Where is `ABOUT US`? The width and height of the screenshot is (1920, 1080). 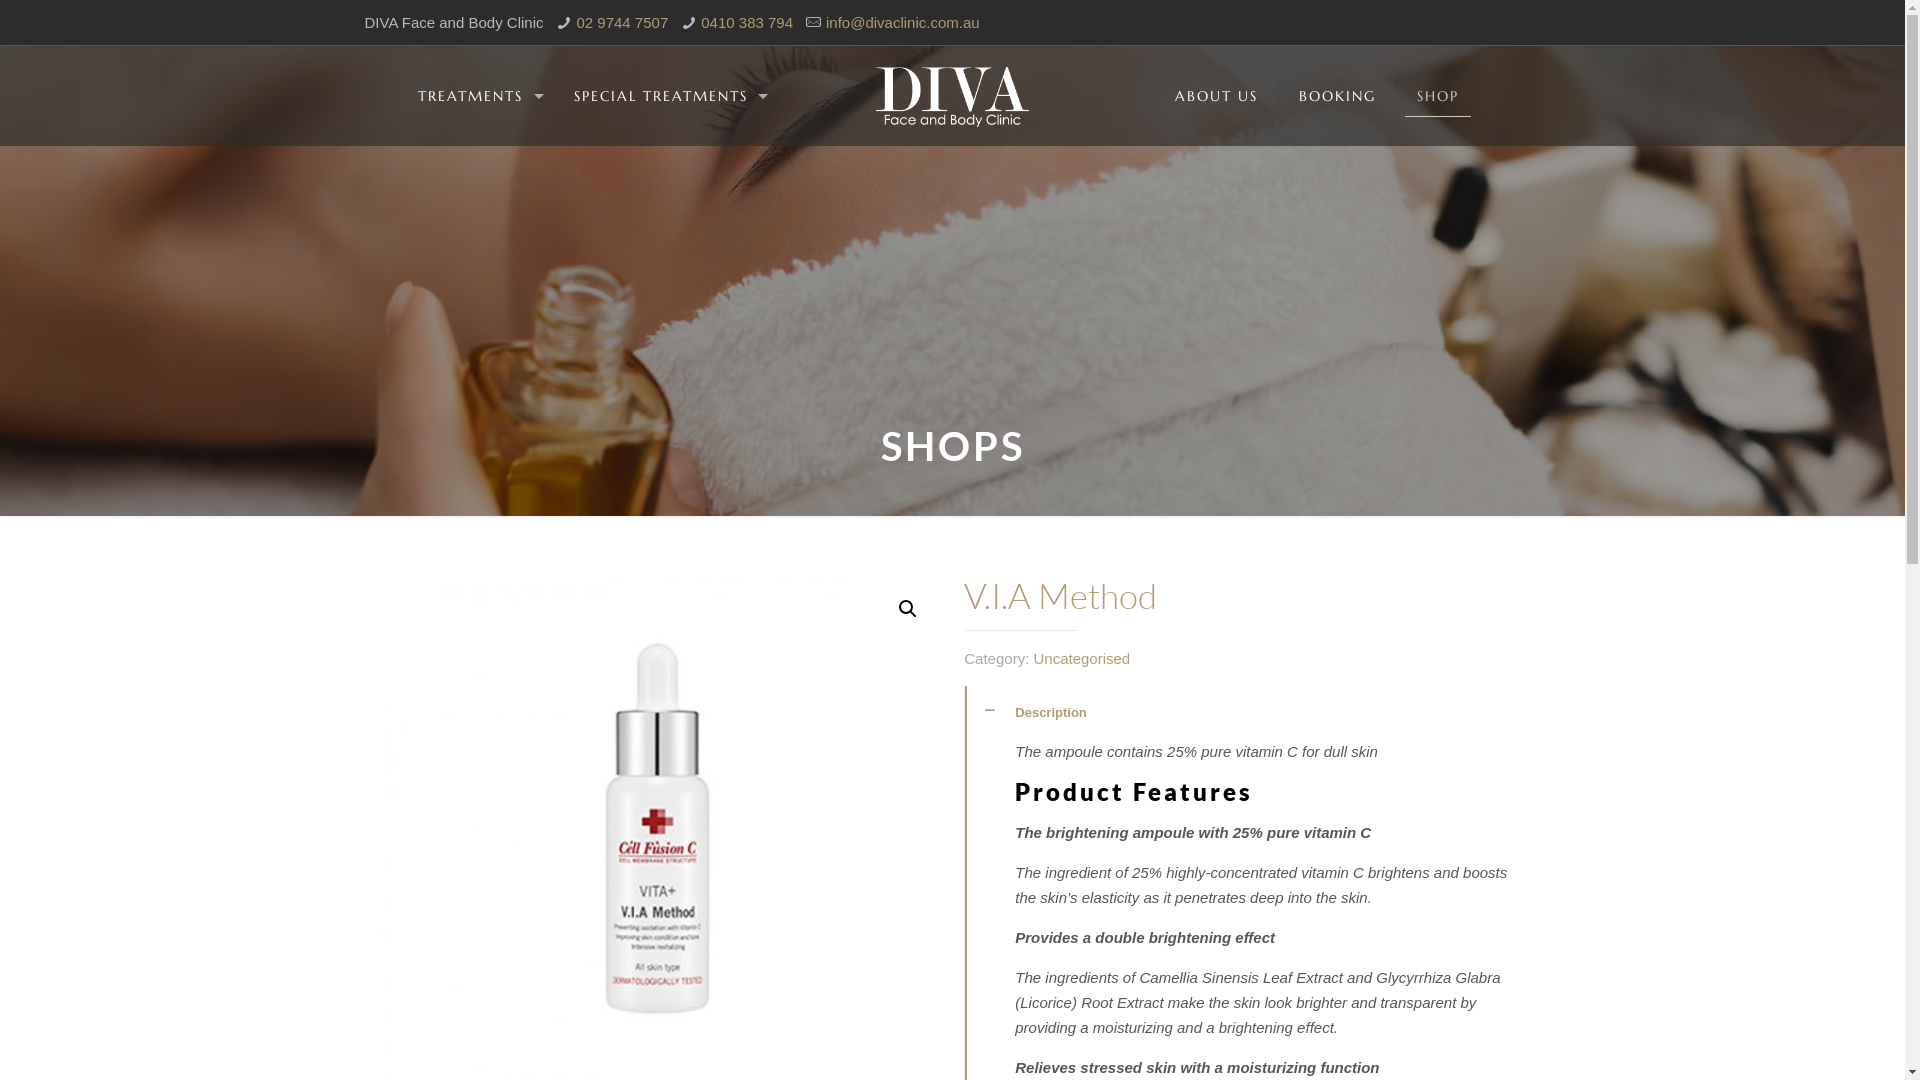 ABOUT US is located at coordinates (1217, 96).